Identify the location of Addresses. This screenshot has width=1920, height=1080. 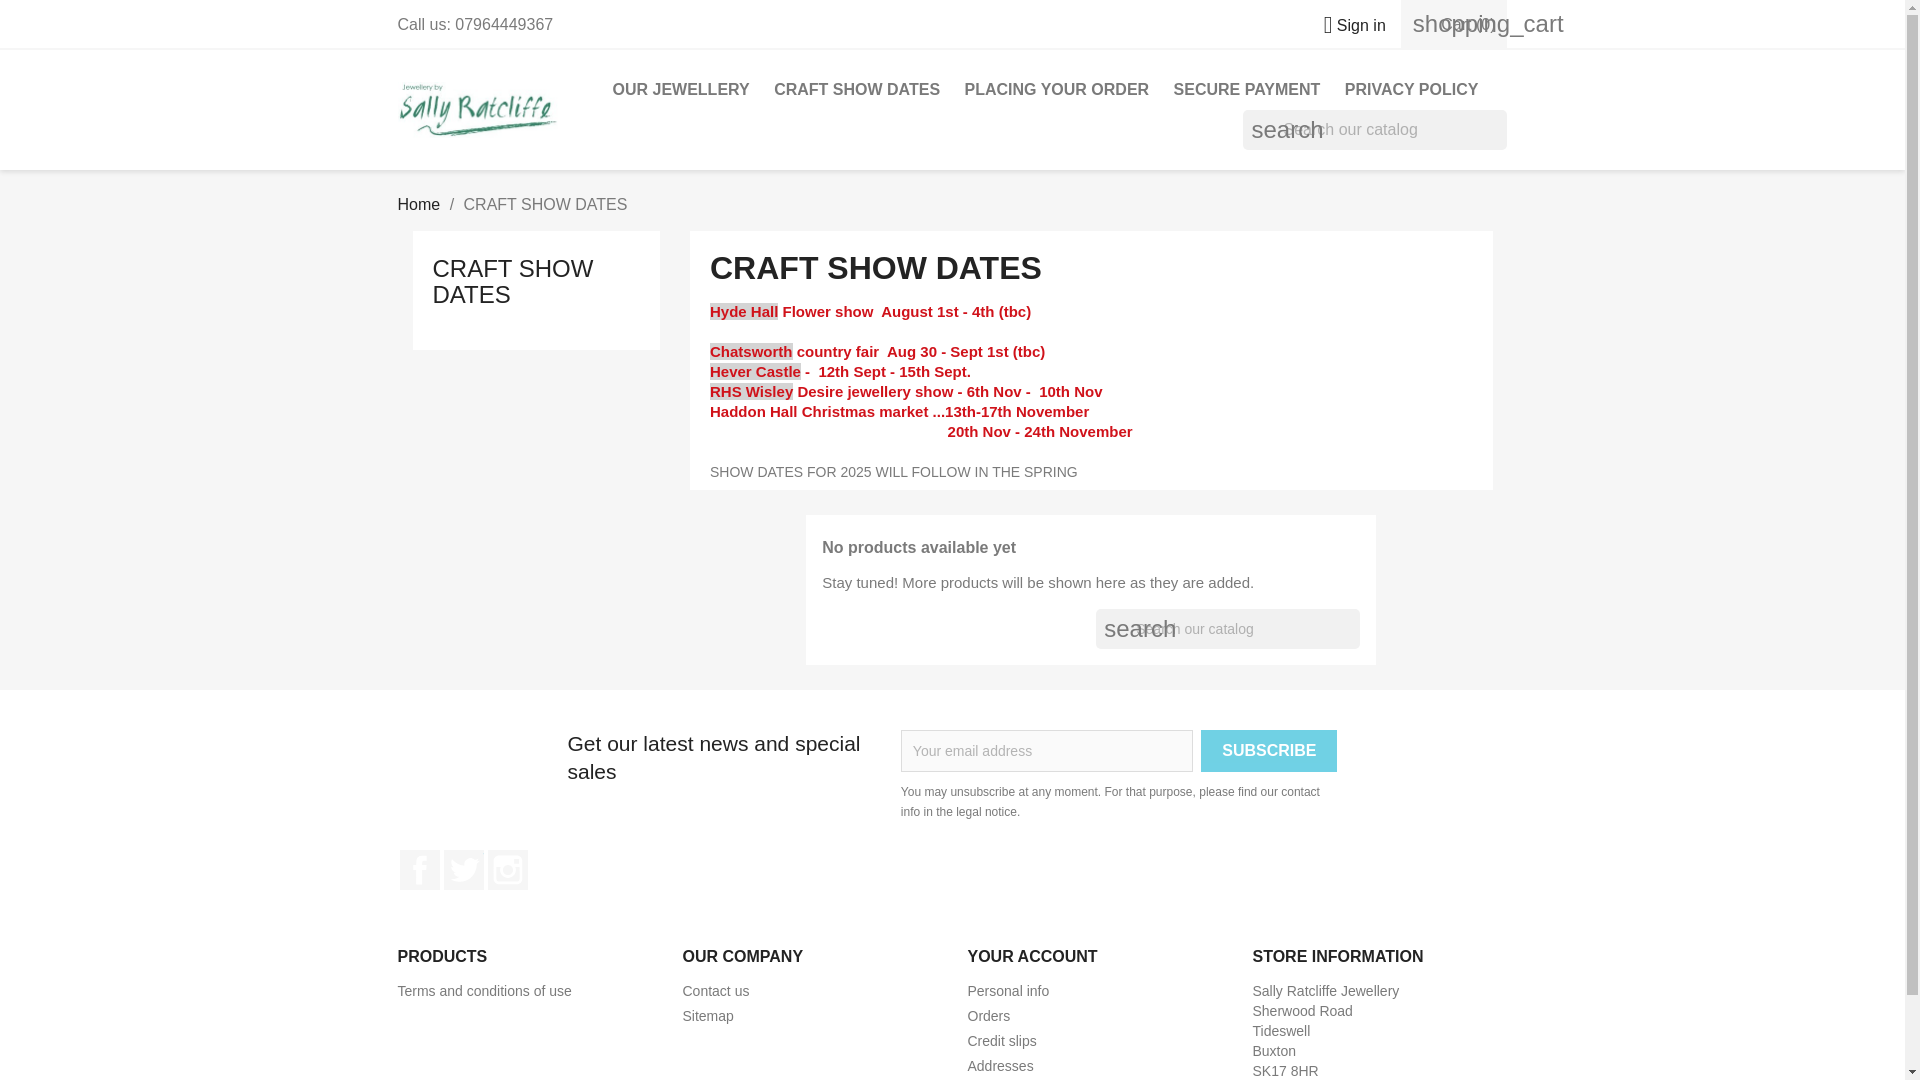
(1000, 1066).